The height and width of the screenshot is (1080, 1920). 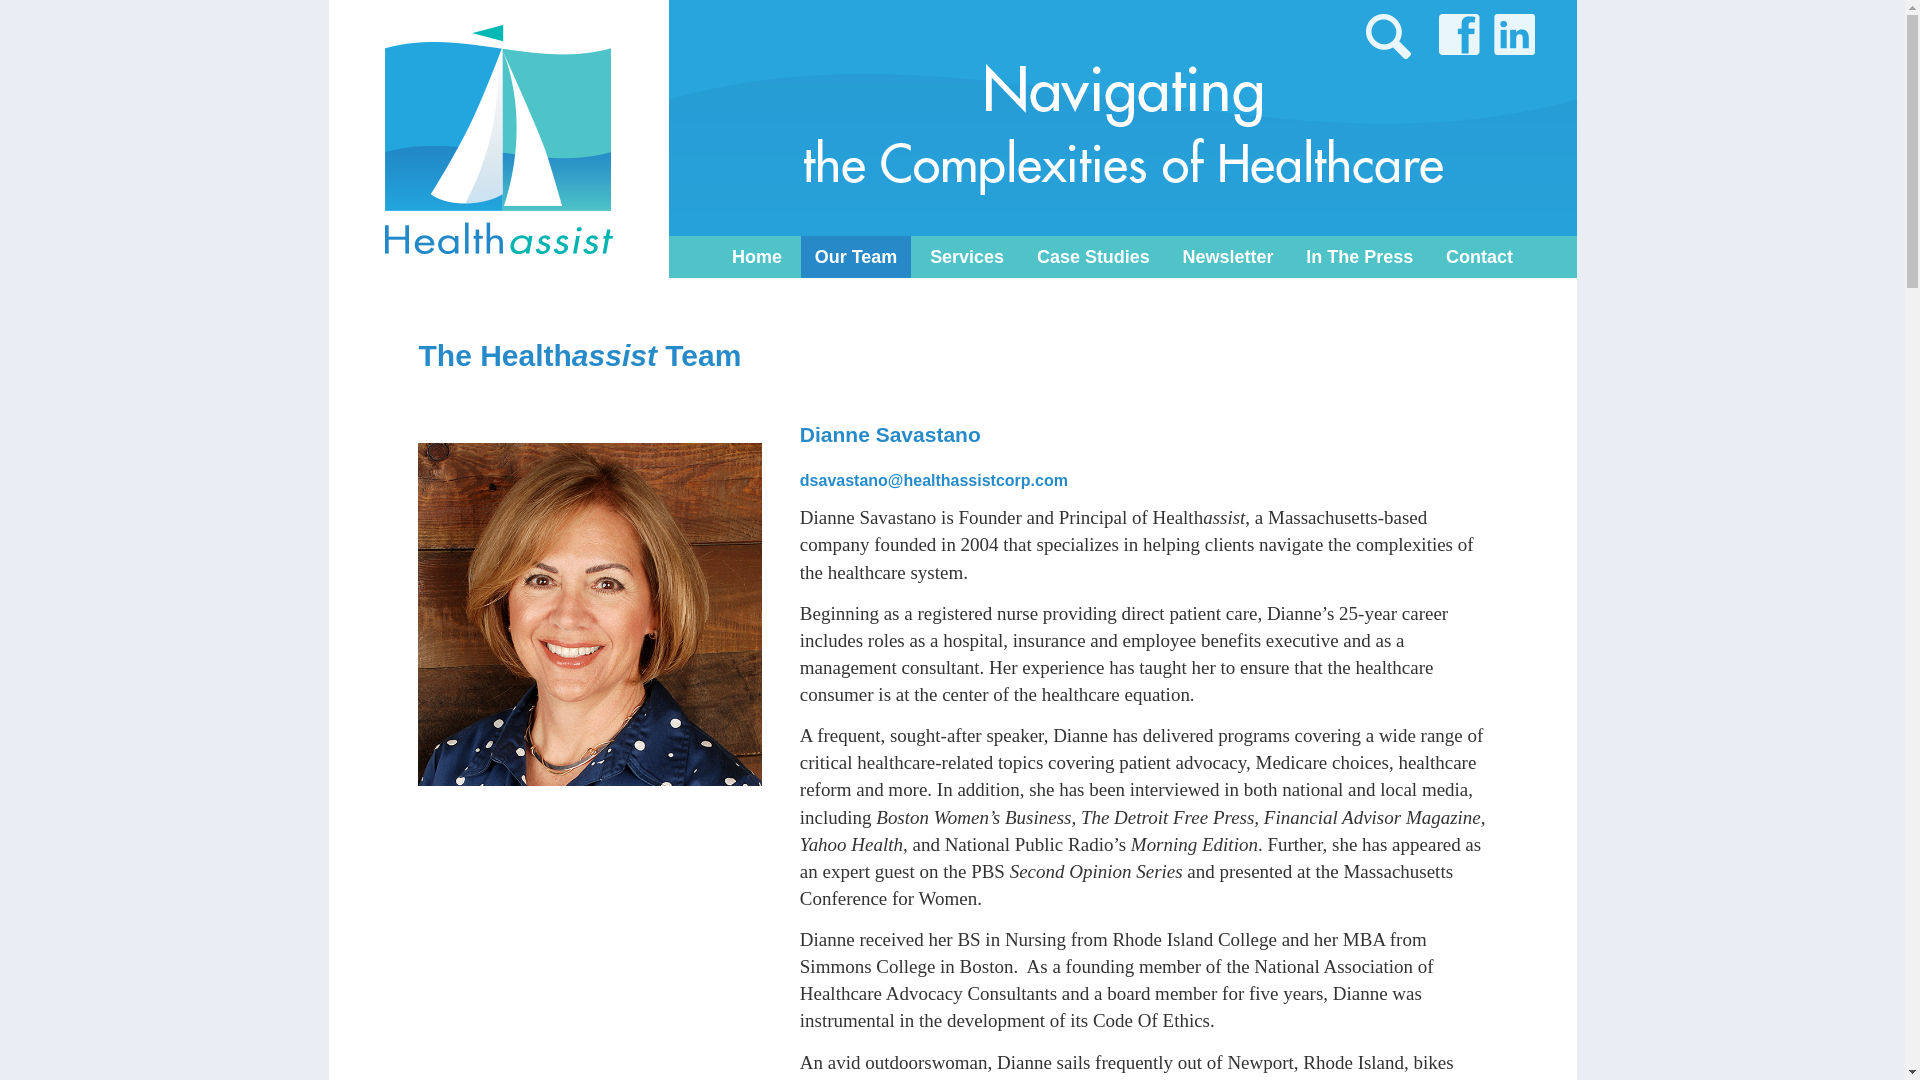 I want to click on Contact, so click(x=1478, y=256).